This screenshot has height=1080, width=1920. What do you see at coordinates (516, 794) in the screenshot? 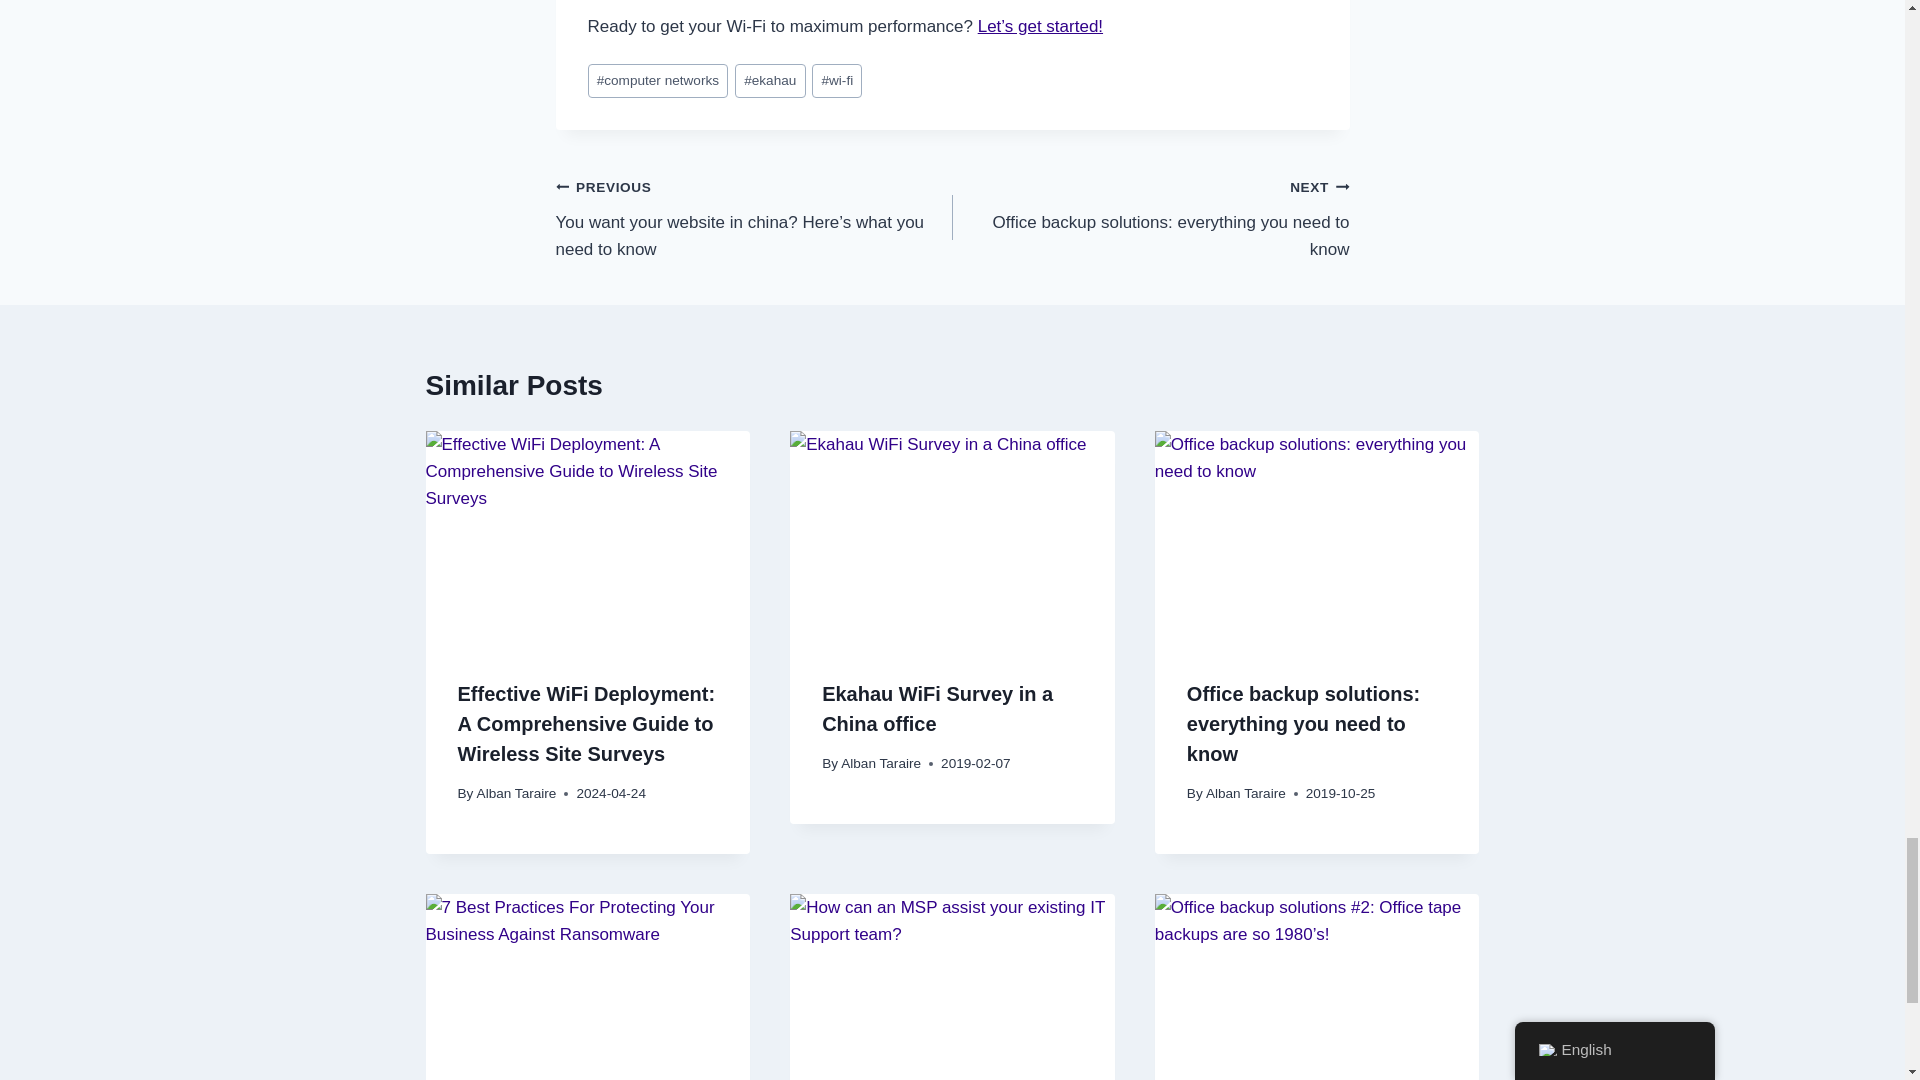
I see `Alban Taraire` at bounding box center [516, 794].